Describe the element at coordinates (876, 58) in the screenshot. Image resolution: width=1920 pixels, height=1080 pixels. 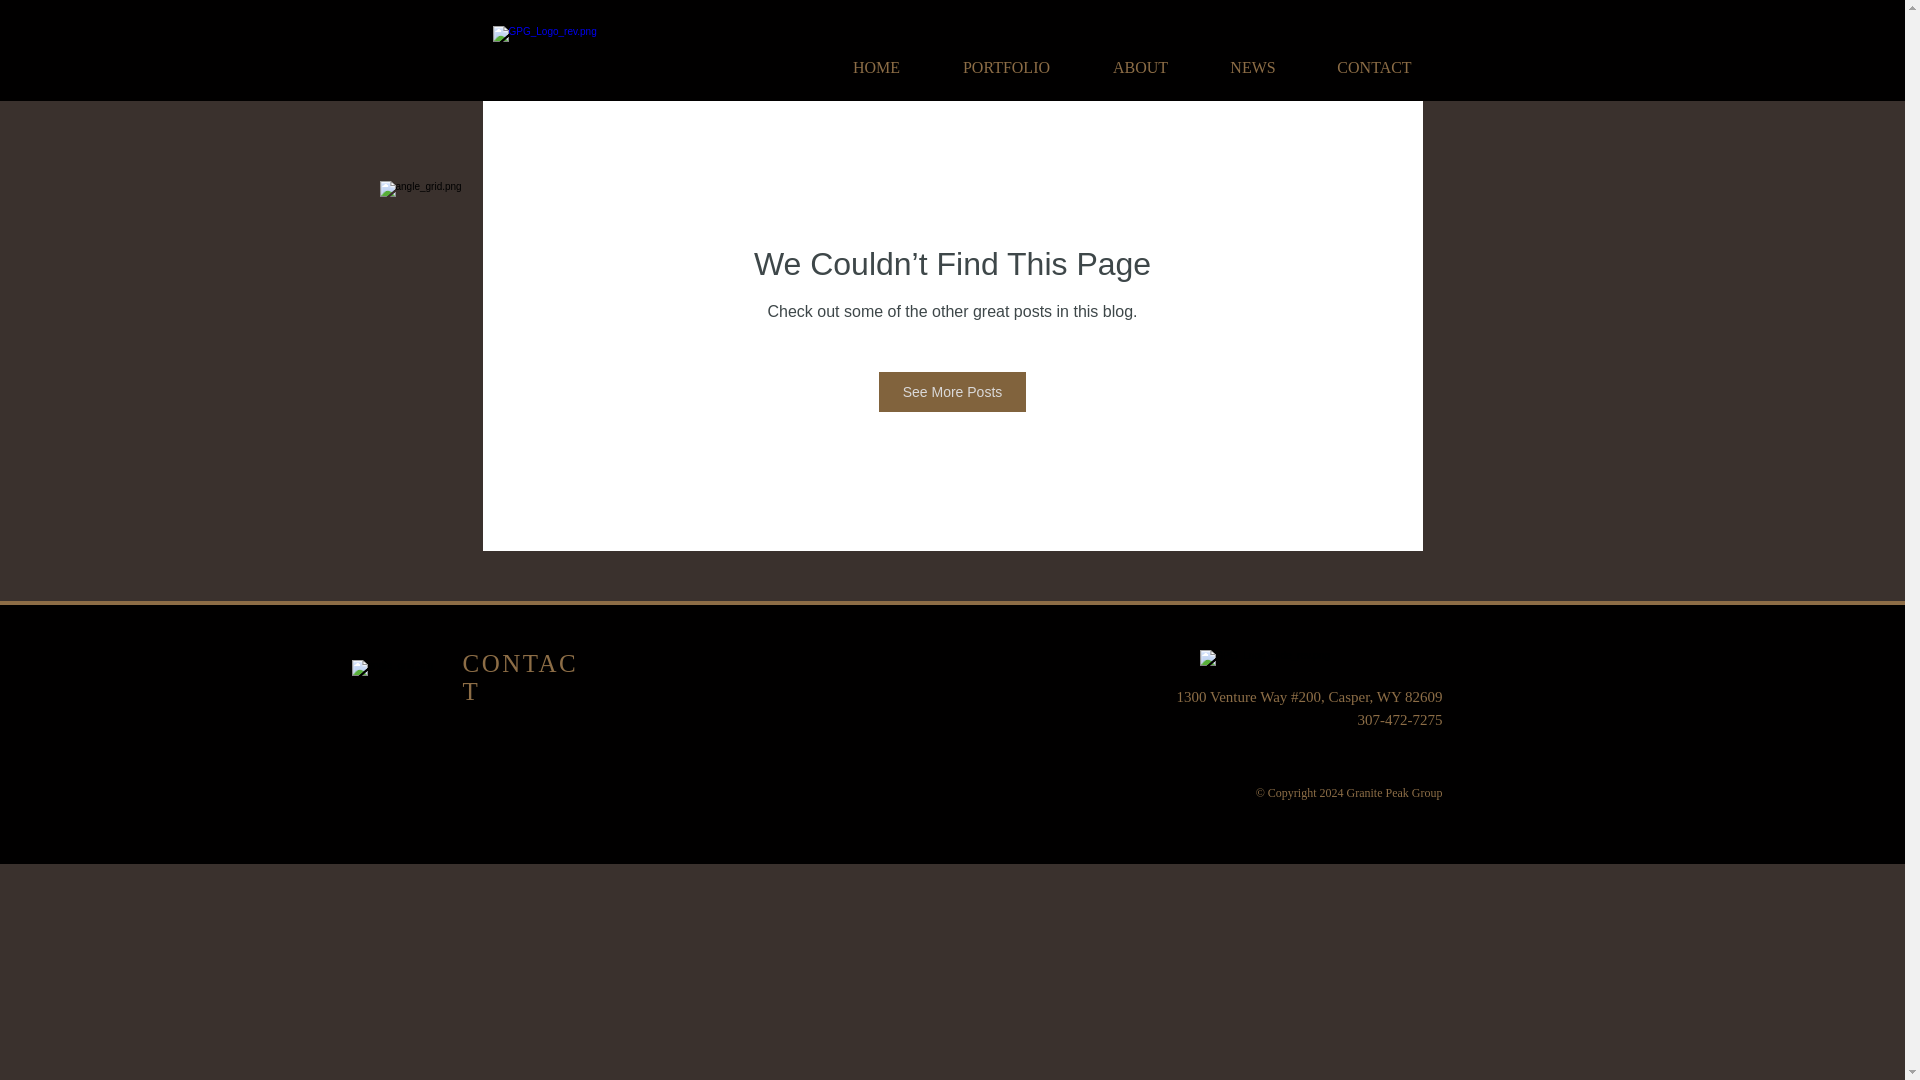
I see `HOME` at that location.